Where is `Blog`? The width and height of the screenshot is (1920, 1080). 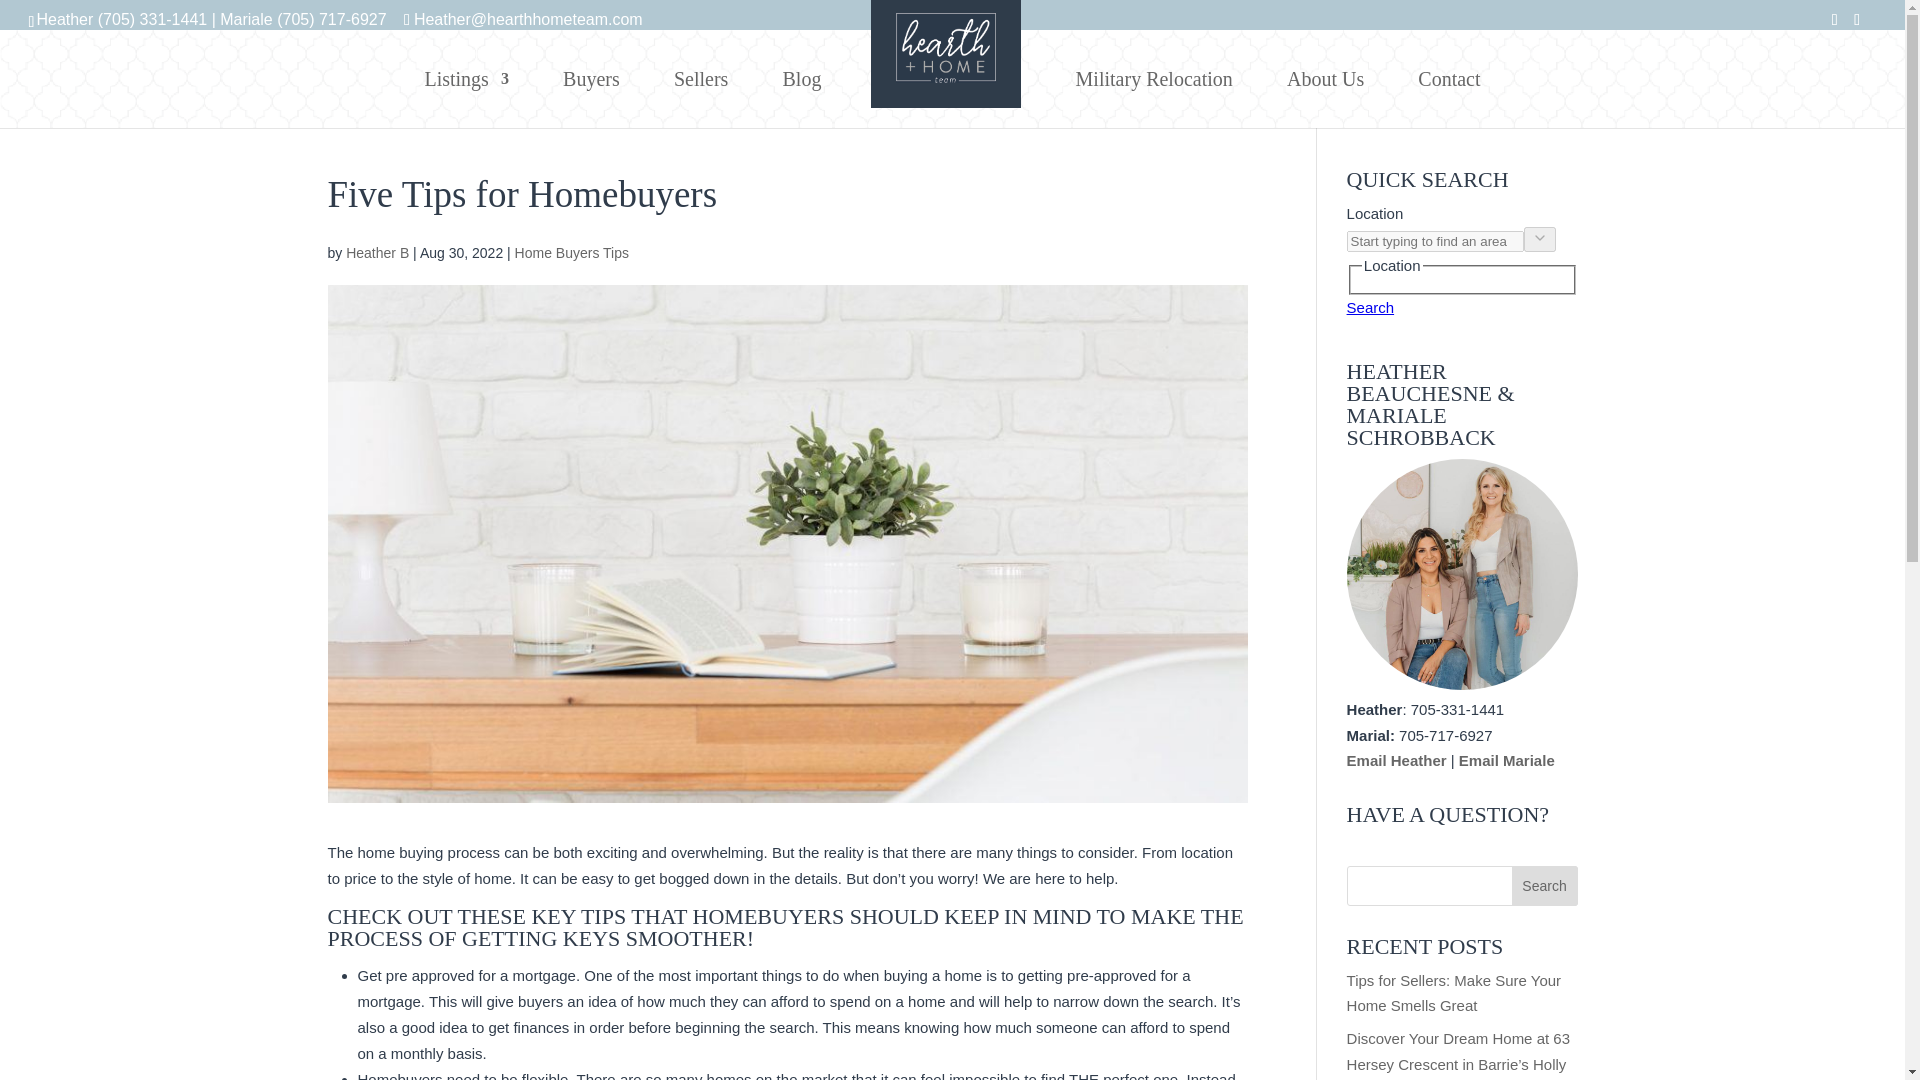
Blog is located at coordinates (801, 79).